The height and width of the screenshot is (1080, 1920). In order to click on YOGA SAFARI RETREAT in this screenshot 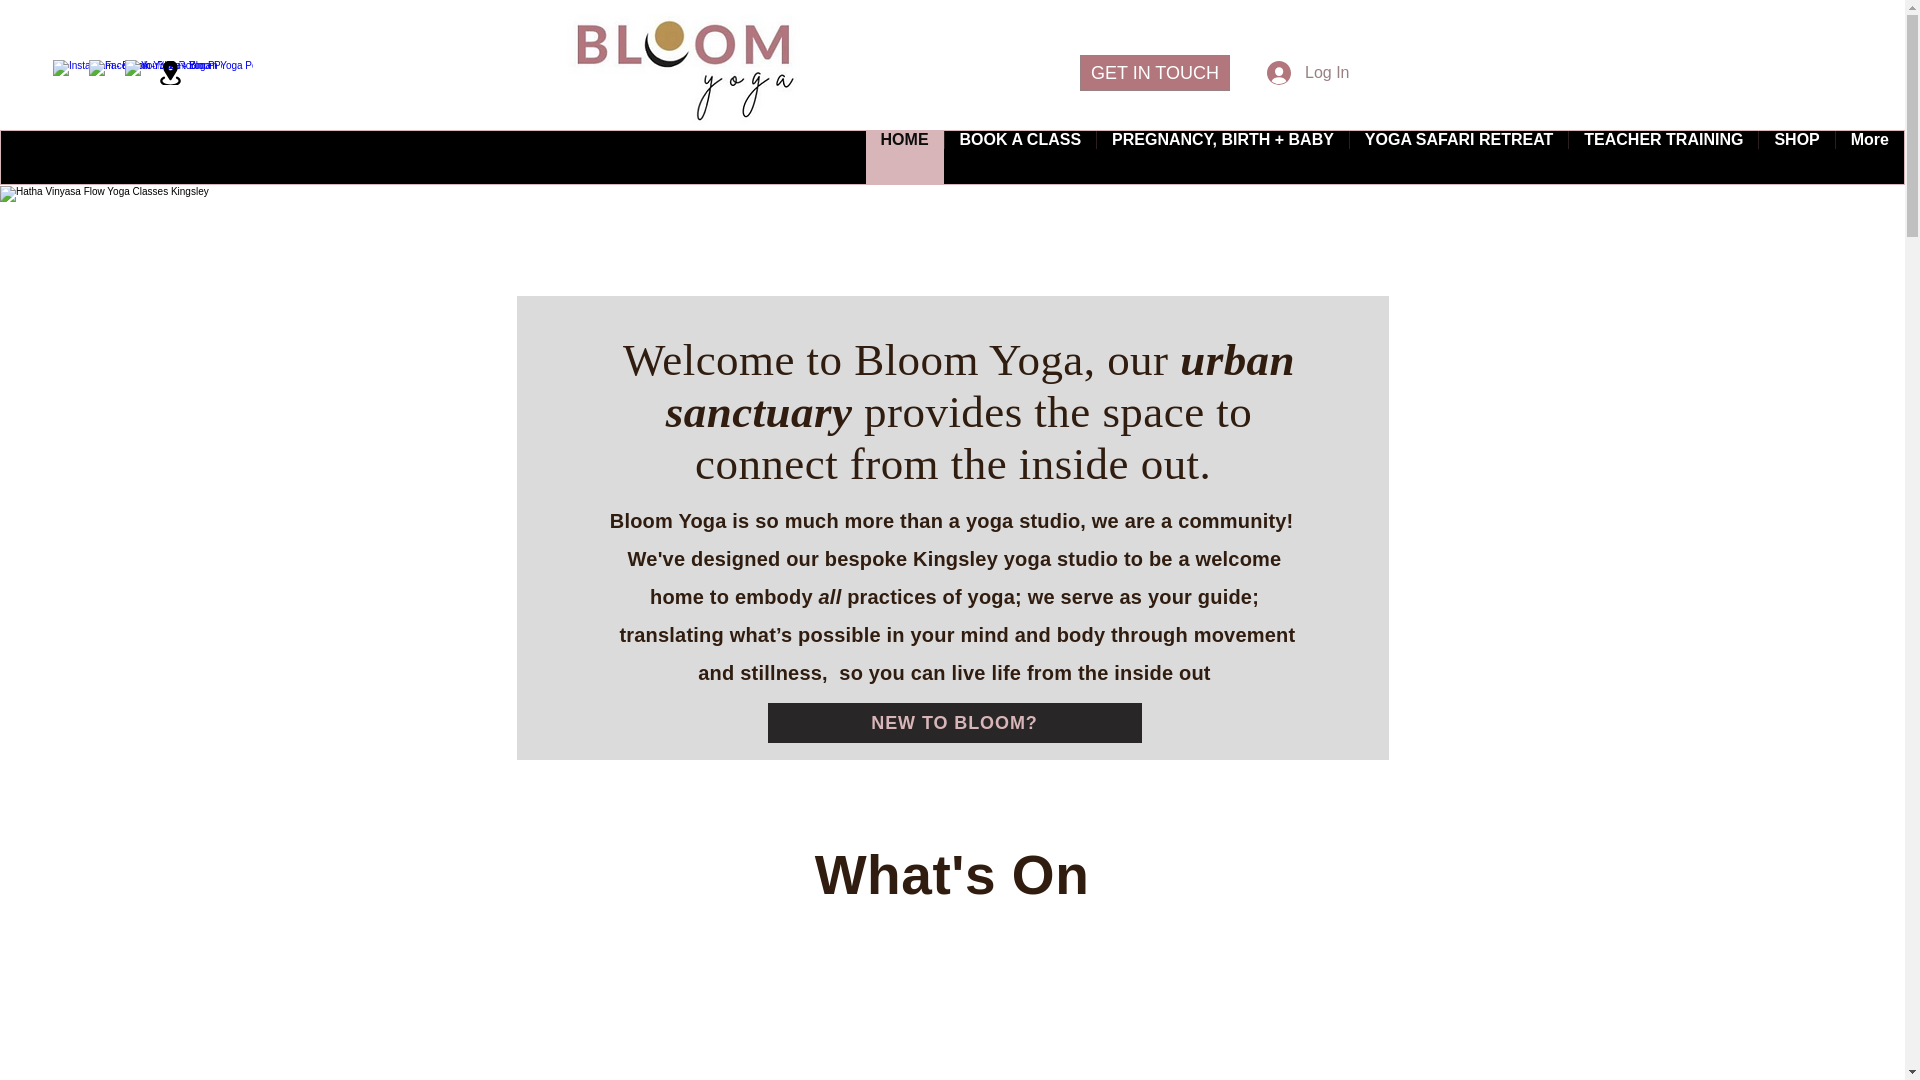, I will do `click(1458, 156)`.